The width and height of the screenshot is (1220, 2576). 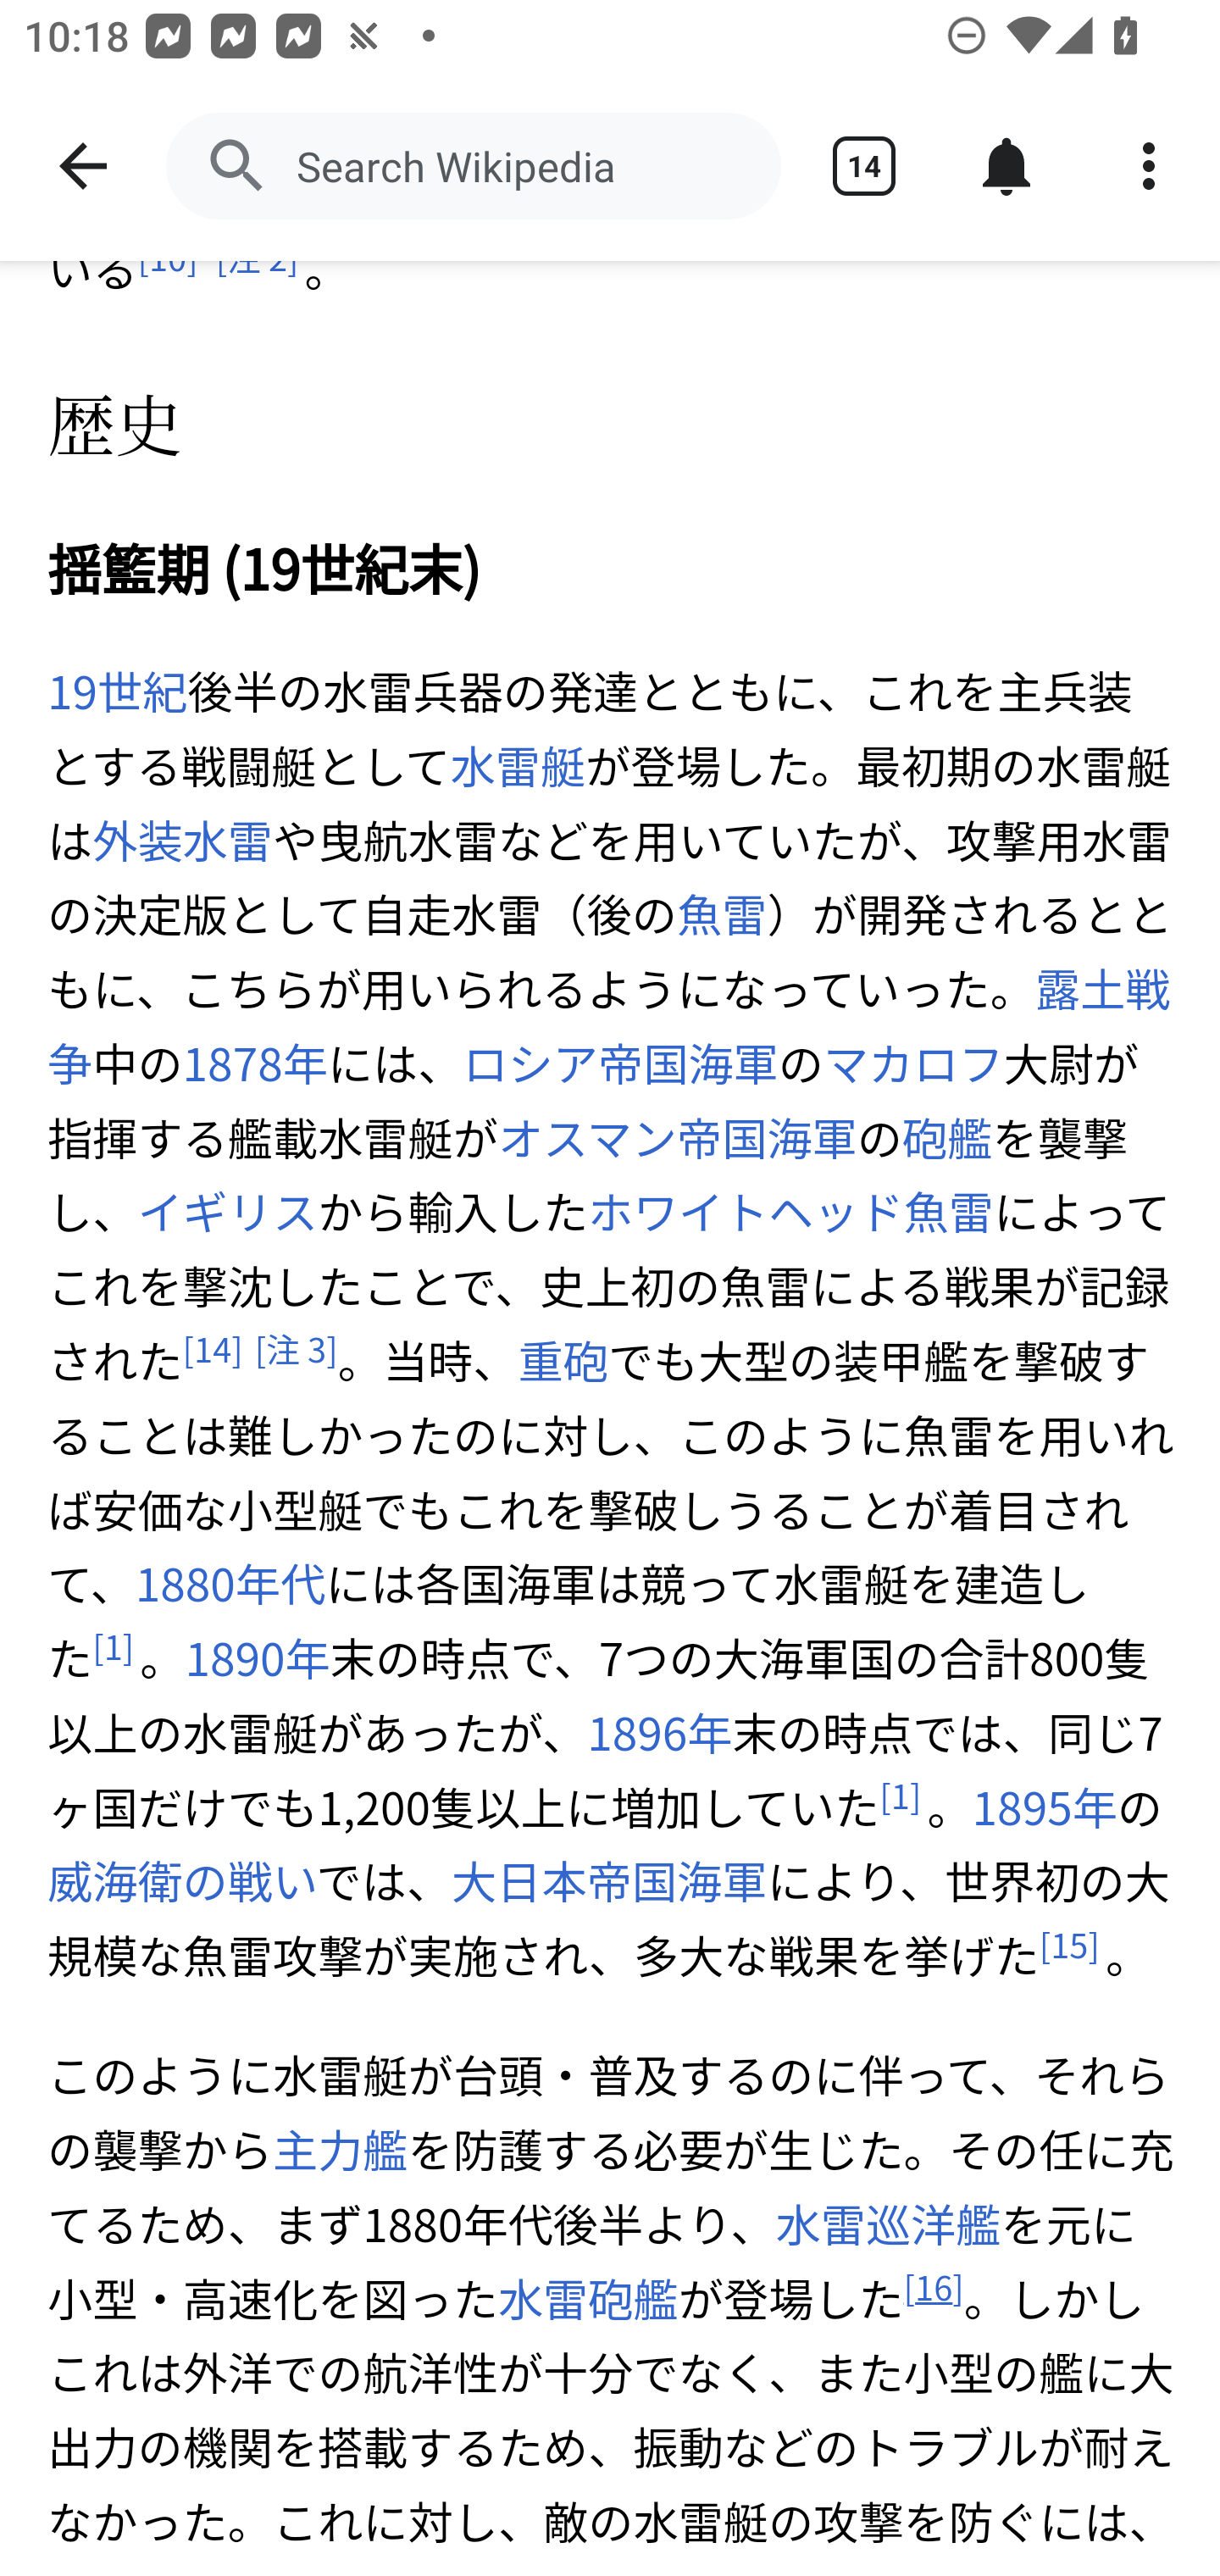 I want to click on 水雷巡洋艦, so click(x=888, y=2224).